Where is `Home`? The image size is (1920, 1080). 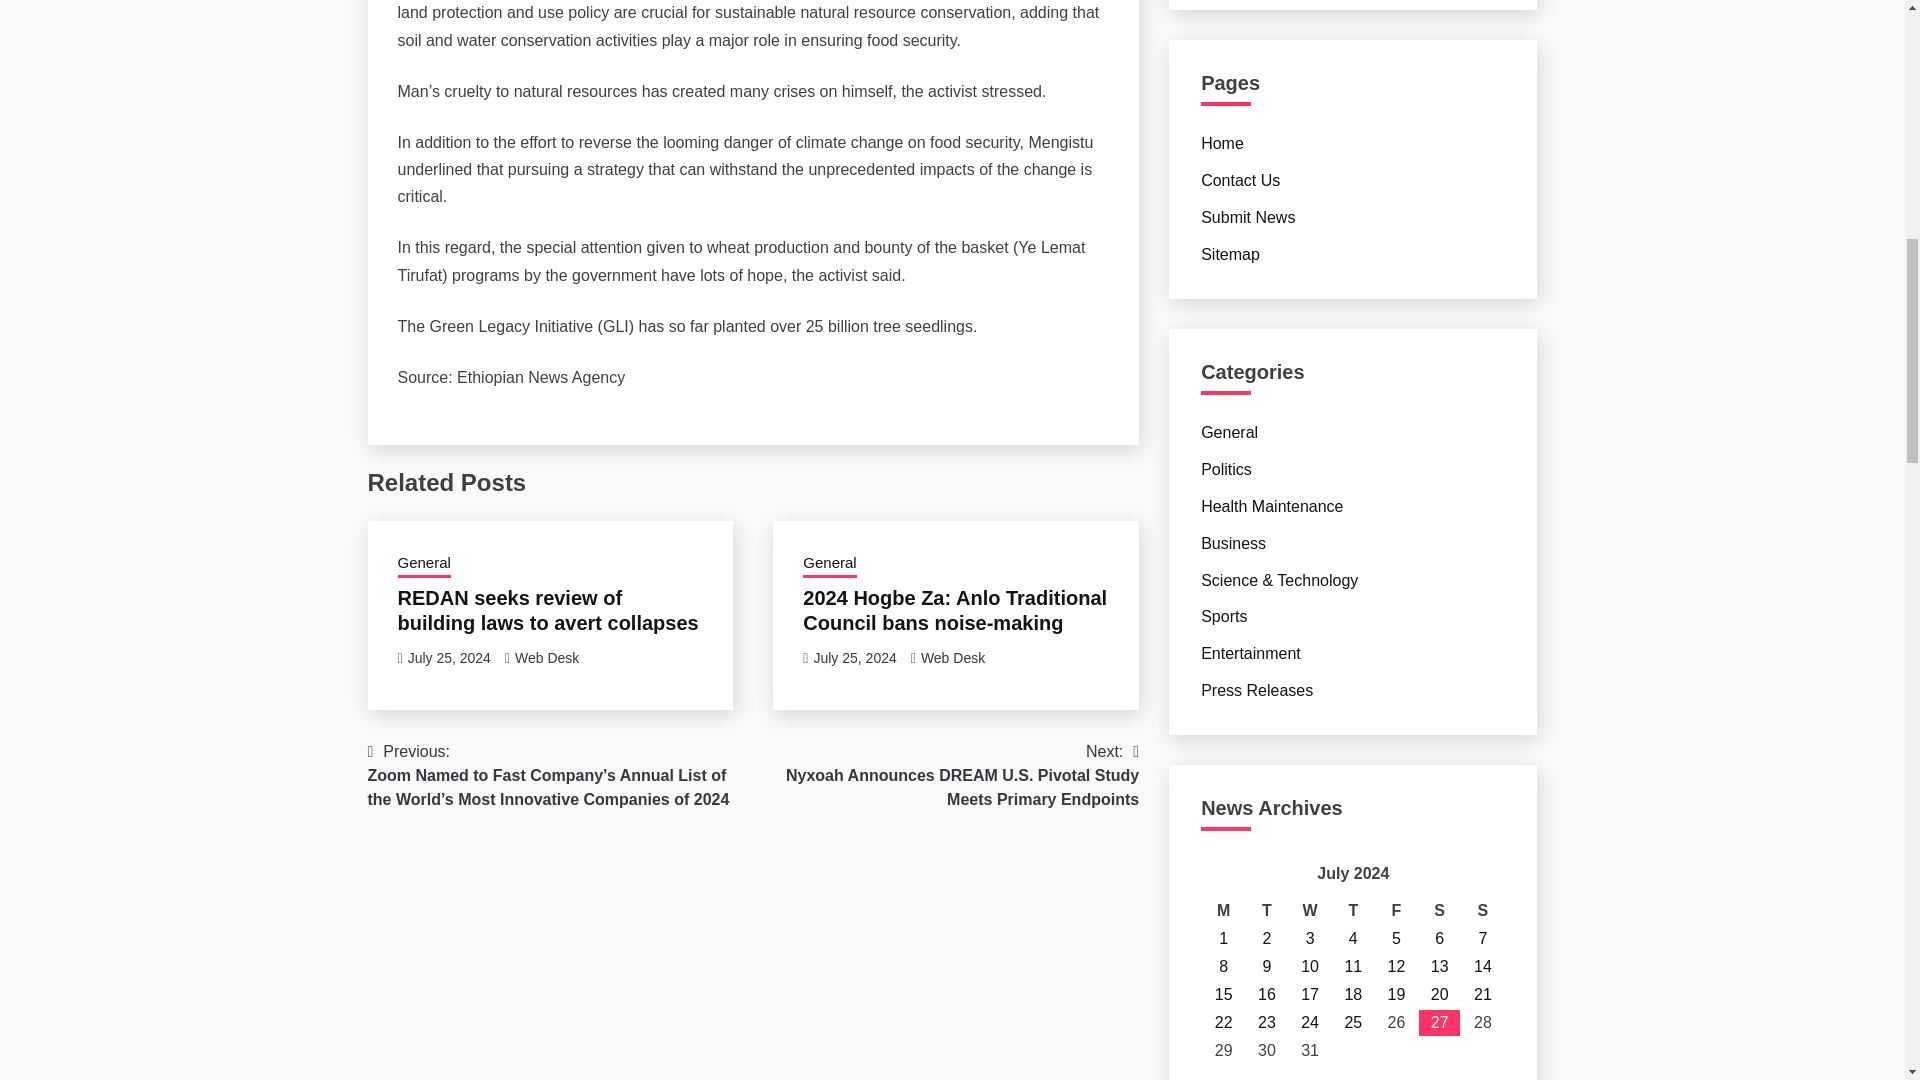 Home is located at coordinates (1222, 144).